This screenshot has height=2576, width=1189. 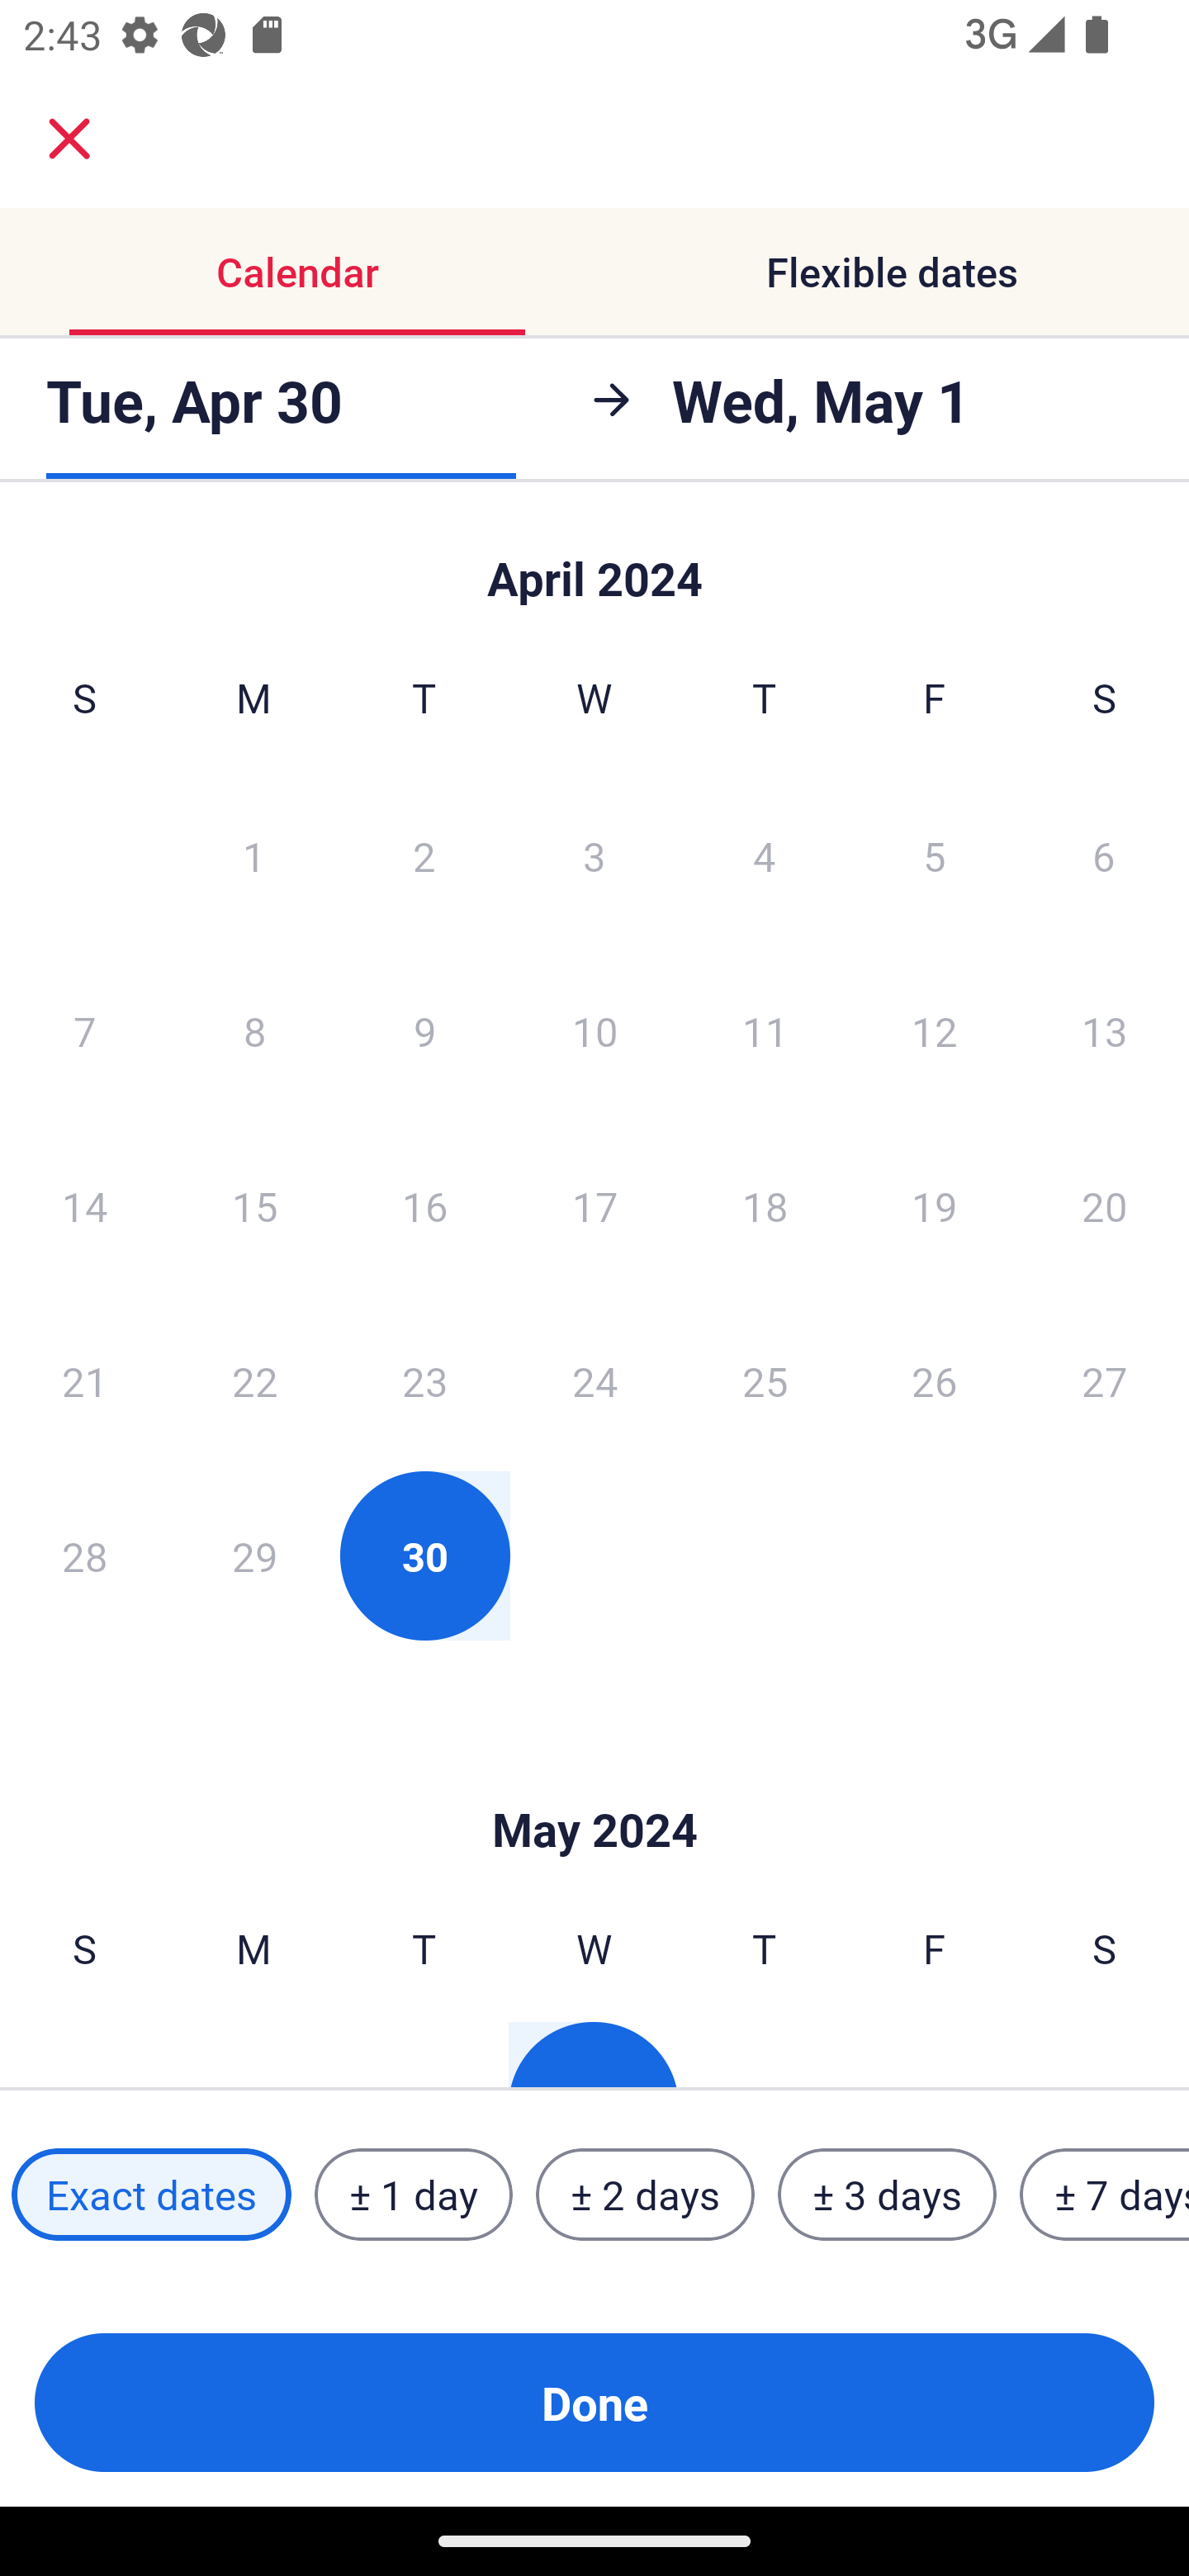 I want to click on Done, so click(x=594, y=2403).